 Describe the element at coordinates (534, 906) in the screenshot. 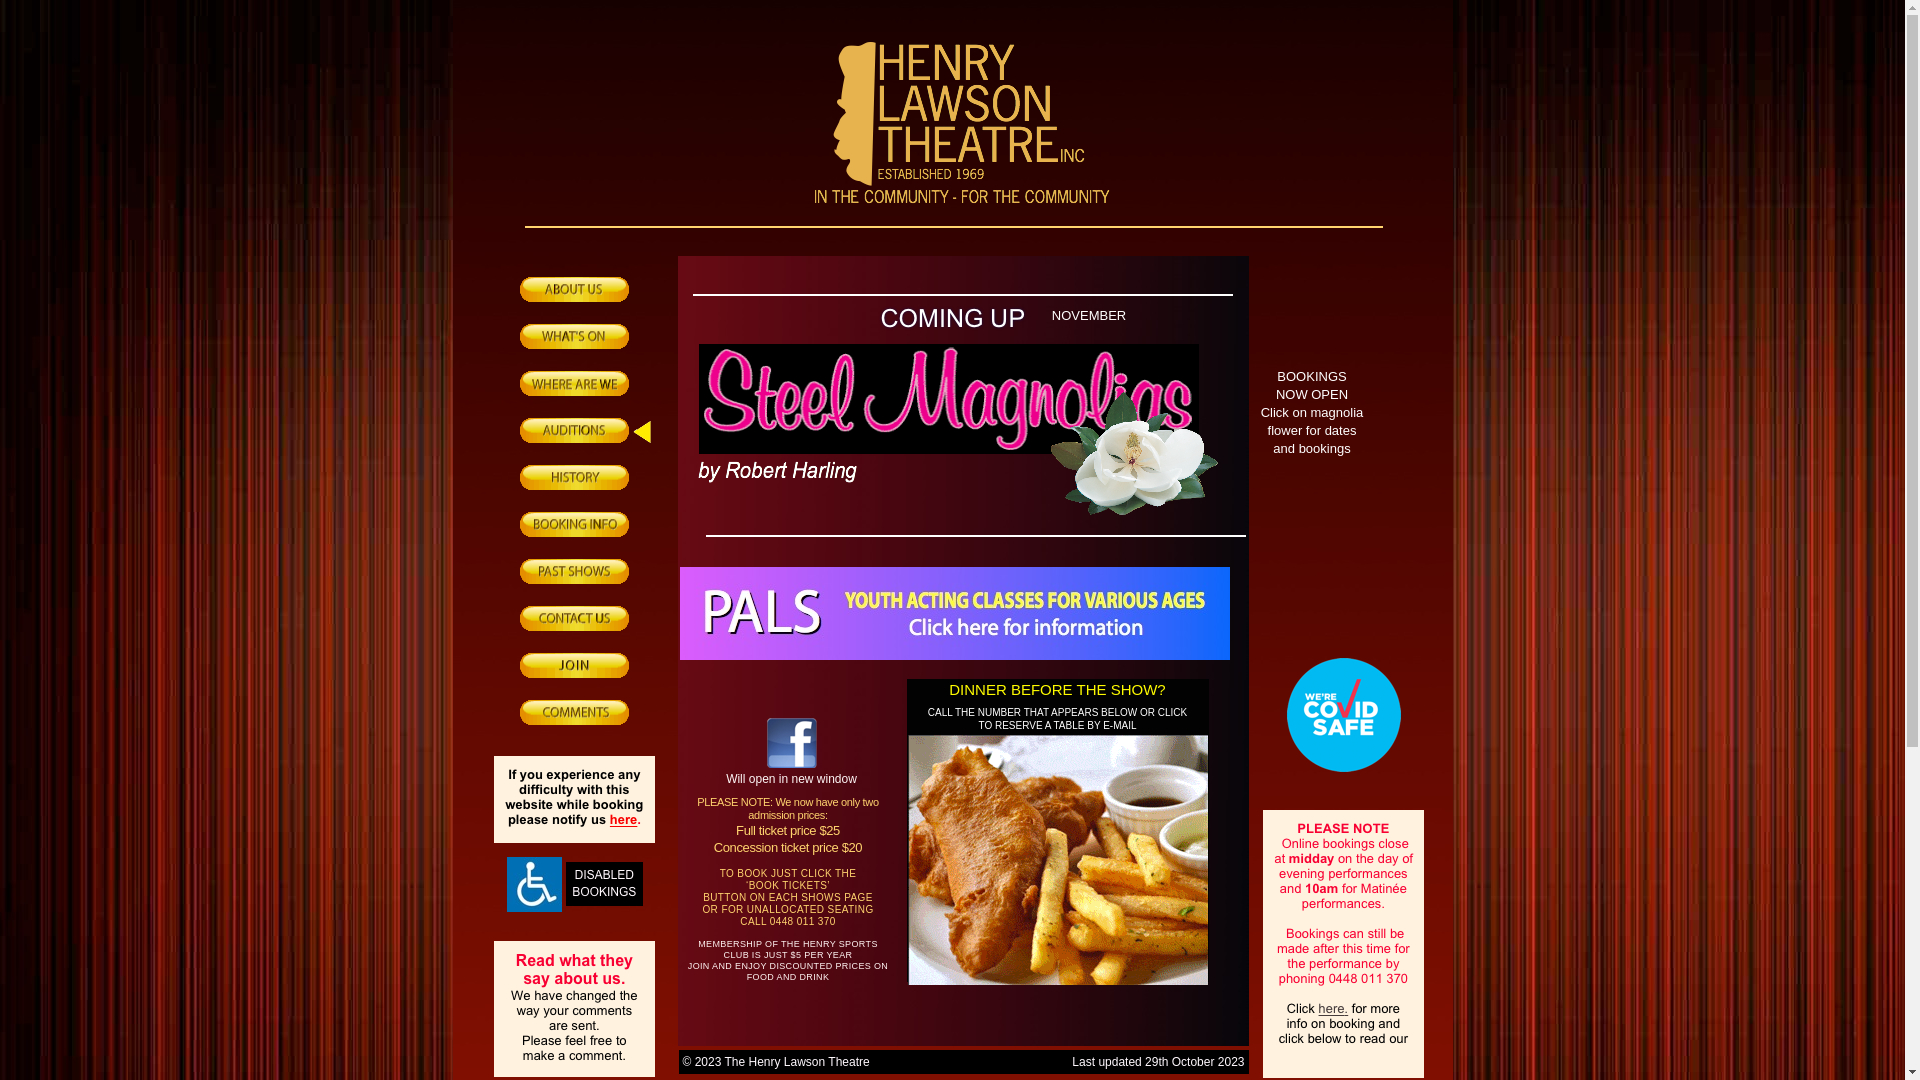

I see `DISABED_BOOKINGS.html` at that location.